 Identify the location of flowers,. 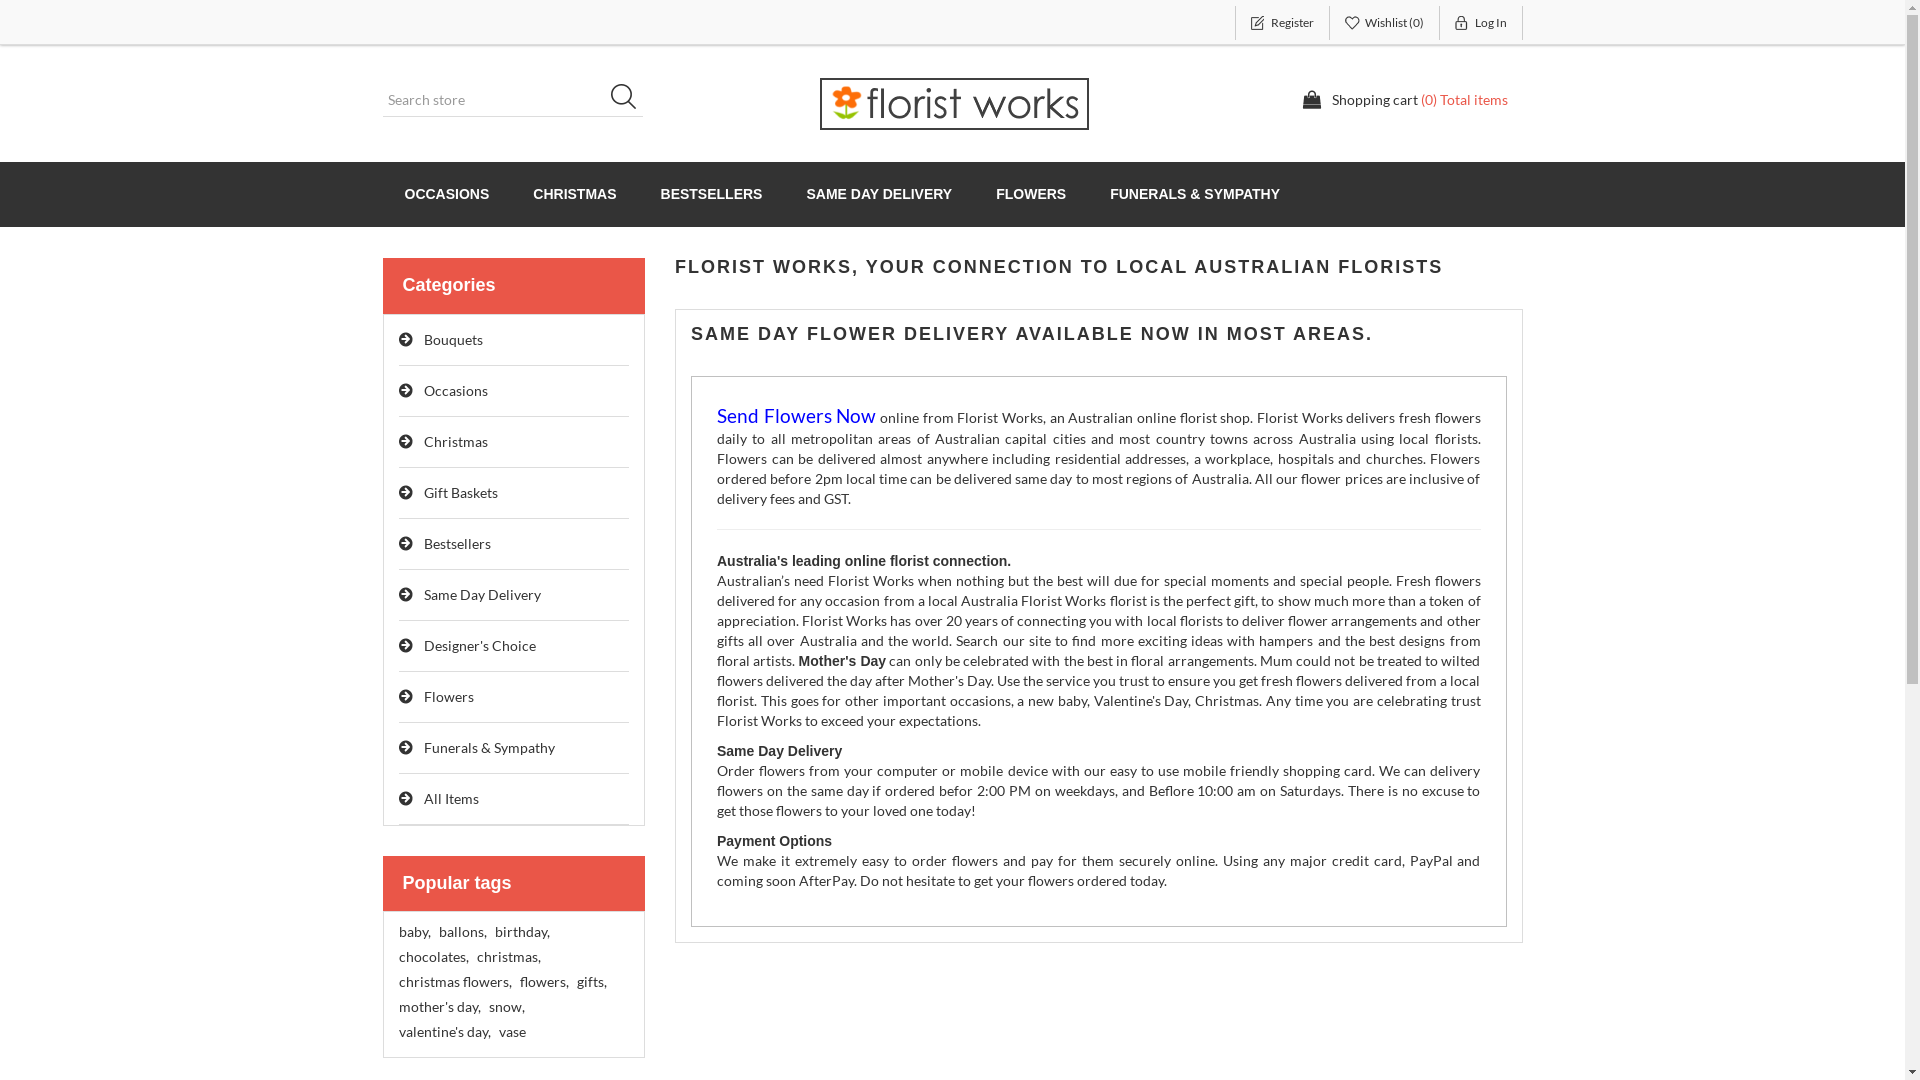
(544, 982).